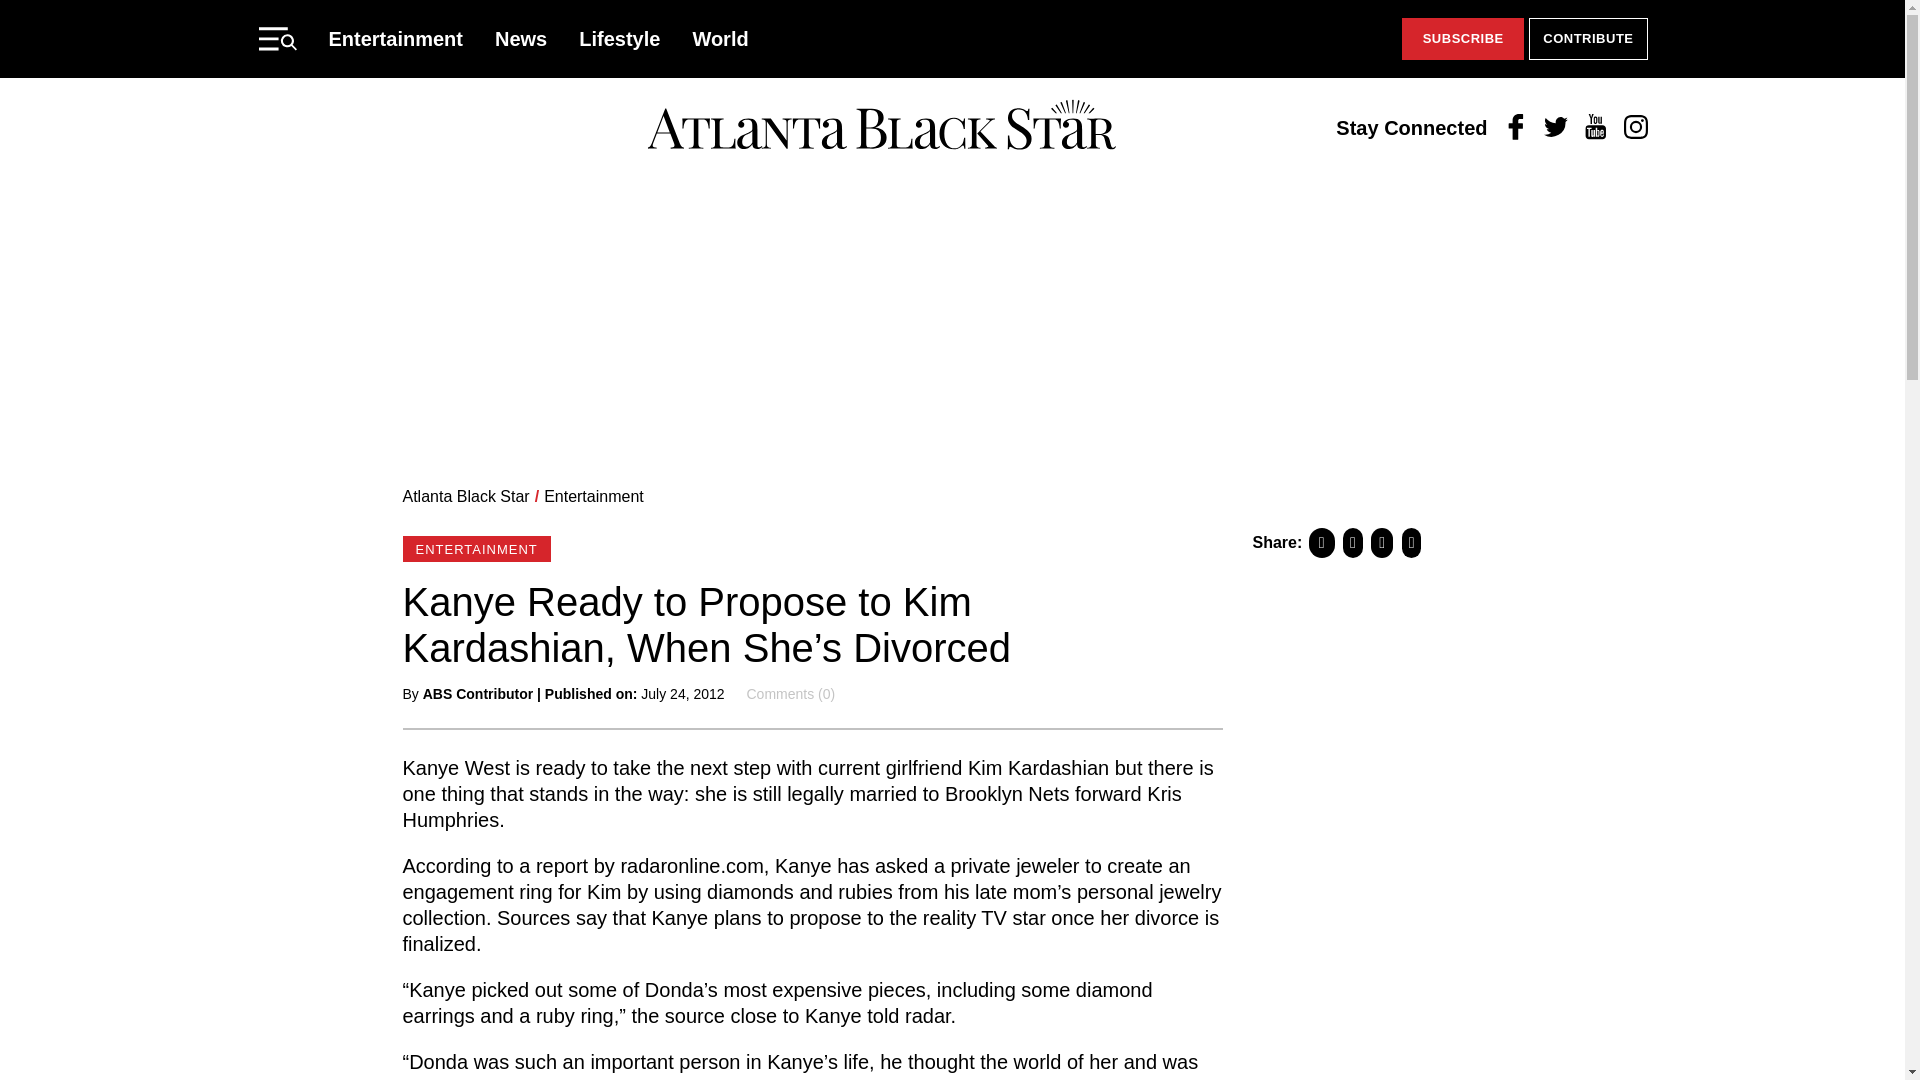 The height and width of the screenshot is (1080, 1920). I want to click on SUBSCRIBE, so click(1462, 39).